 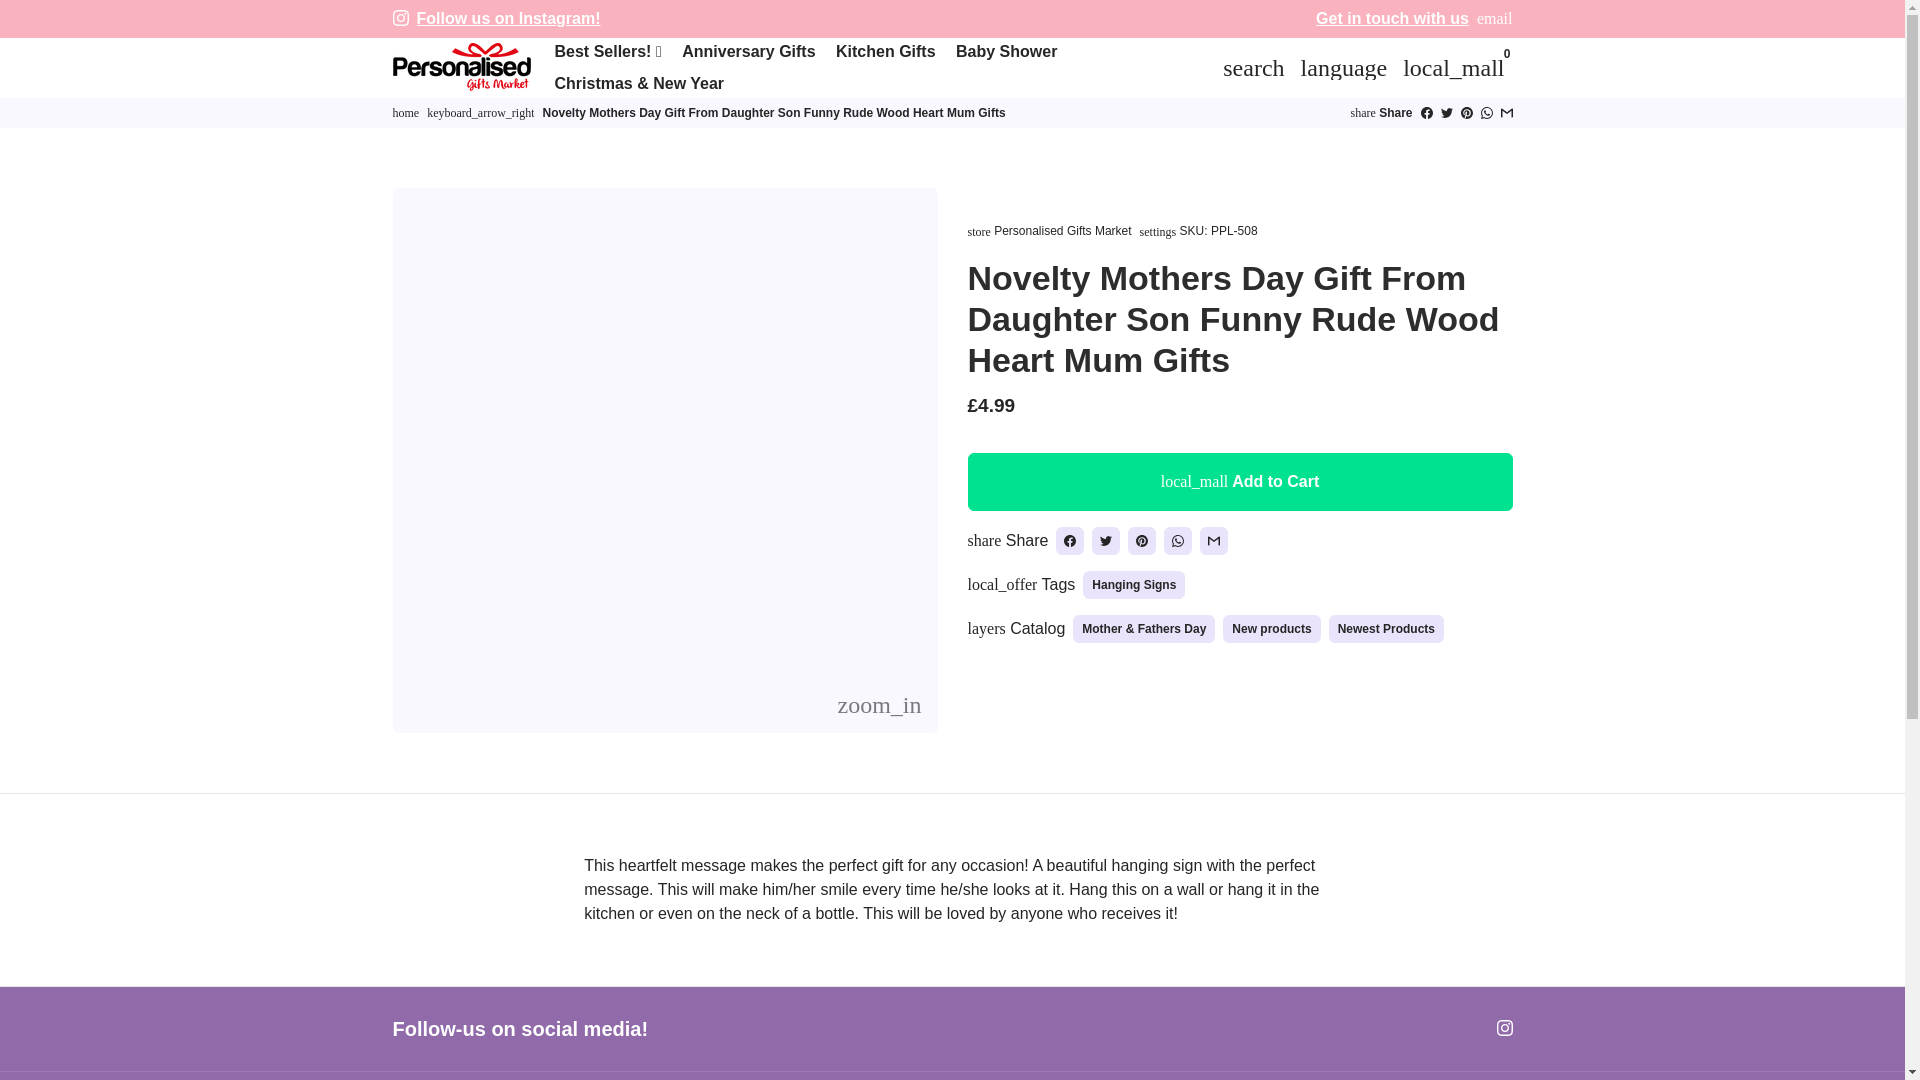 I want to click on Baby Shower, so click(x=1006, y=52).